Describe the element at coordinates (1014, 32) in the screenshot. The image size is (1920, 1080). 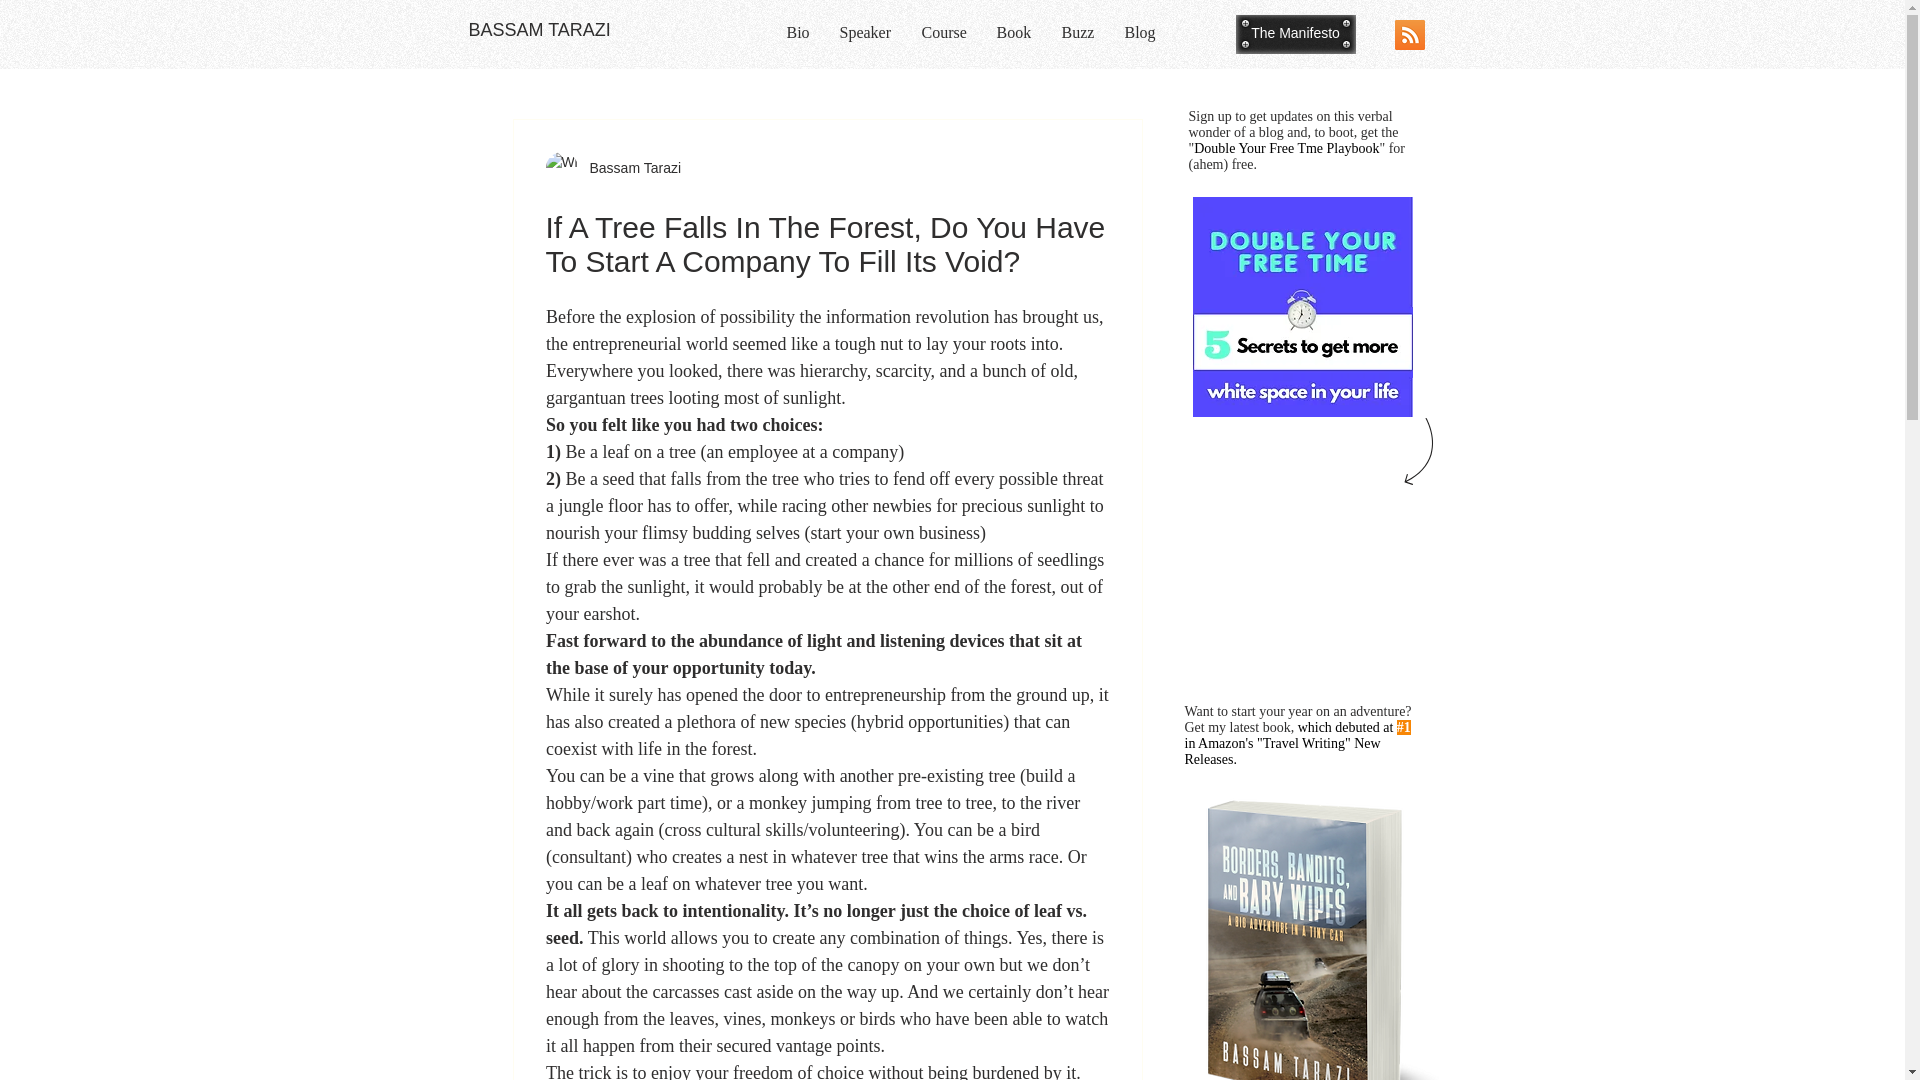
I see `Book` at that location.